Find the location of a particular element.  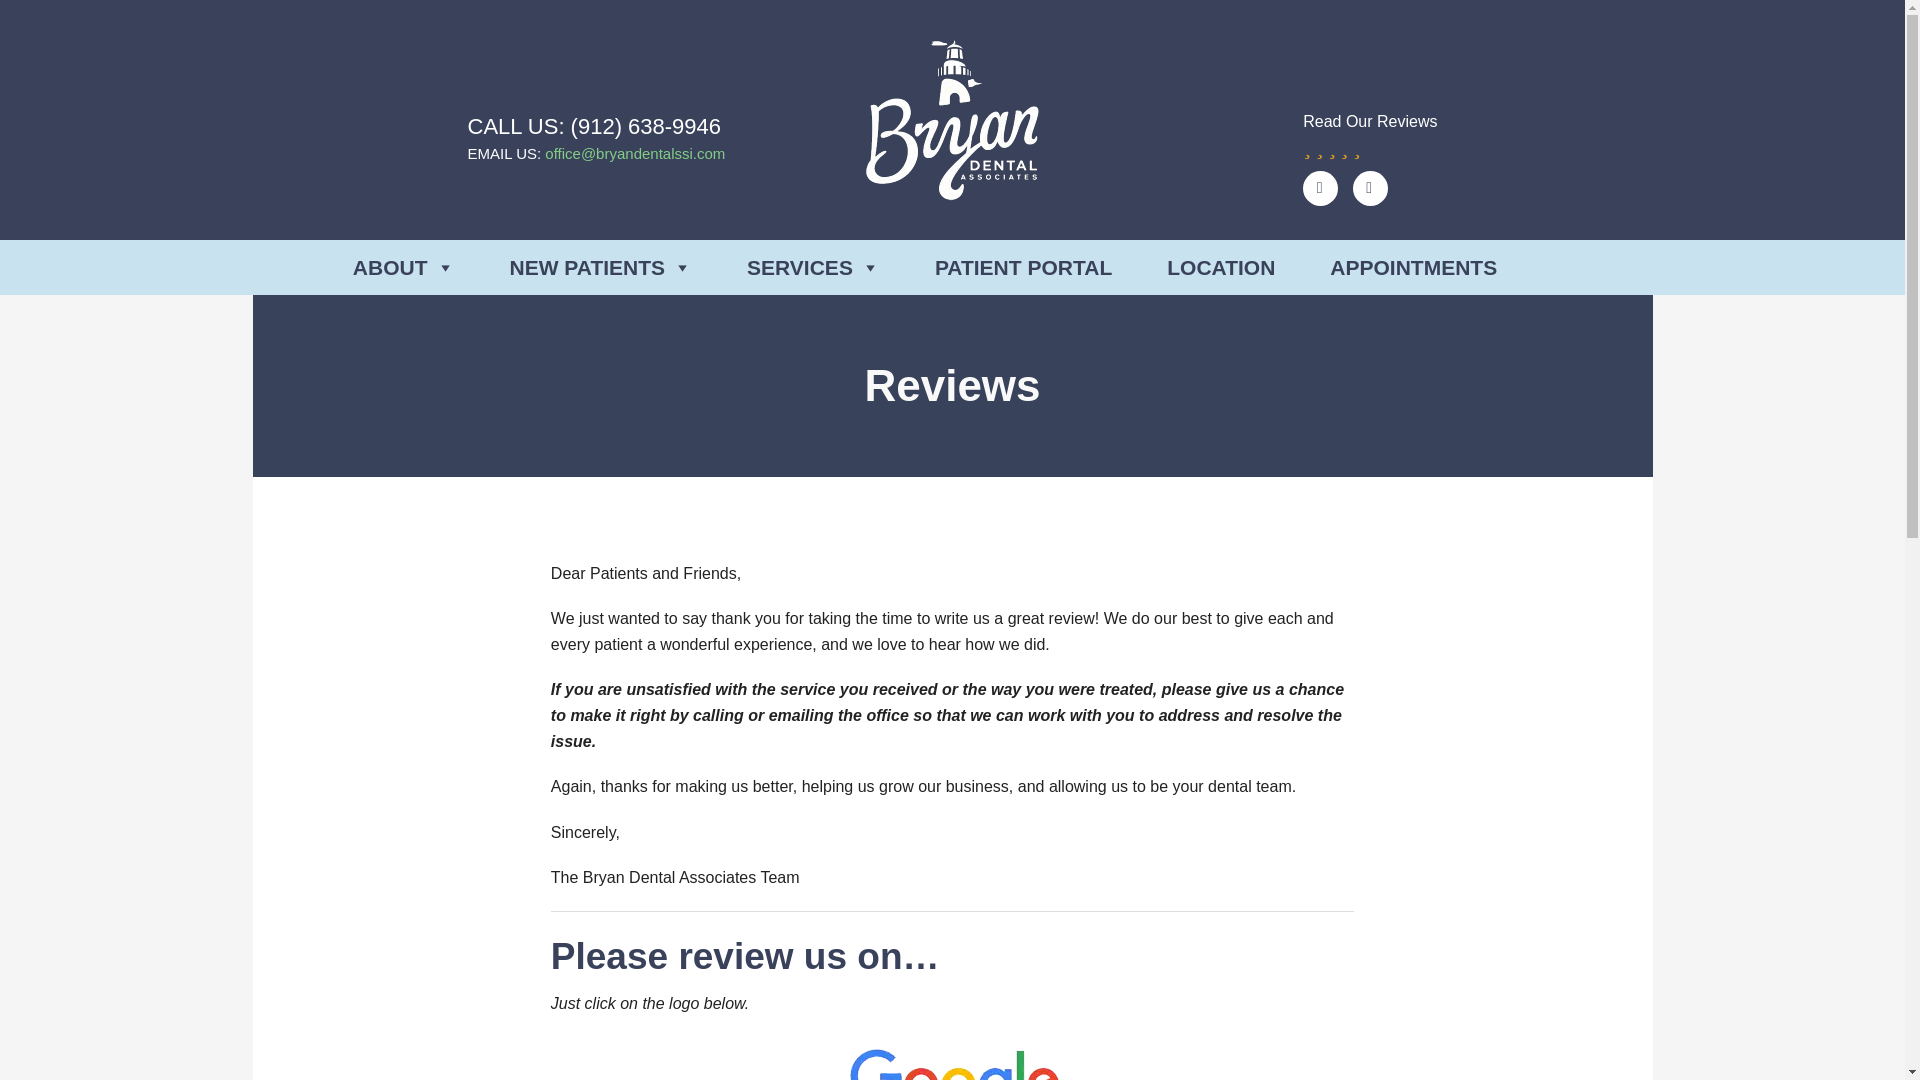

NEW PATIENTS is located at coordinates (602, 266).